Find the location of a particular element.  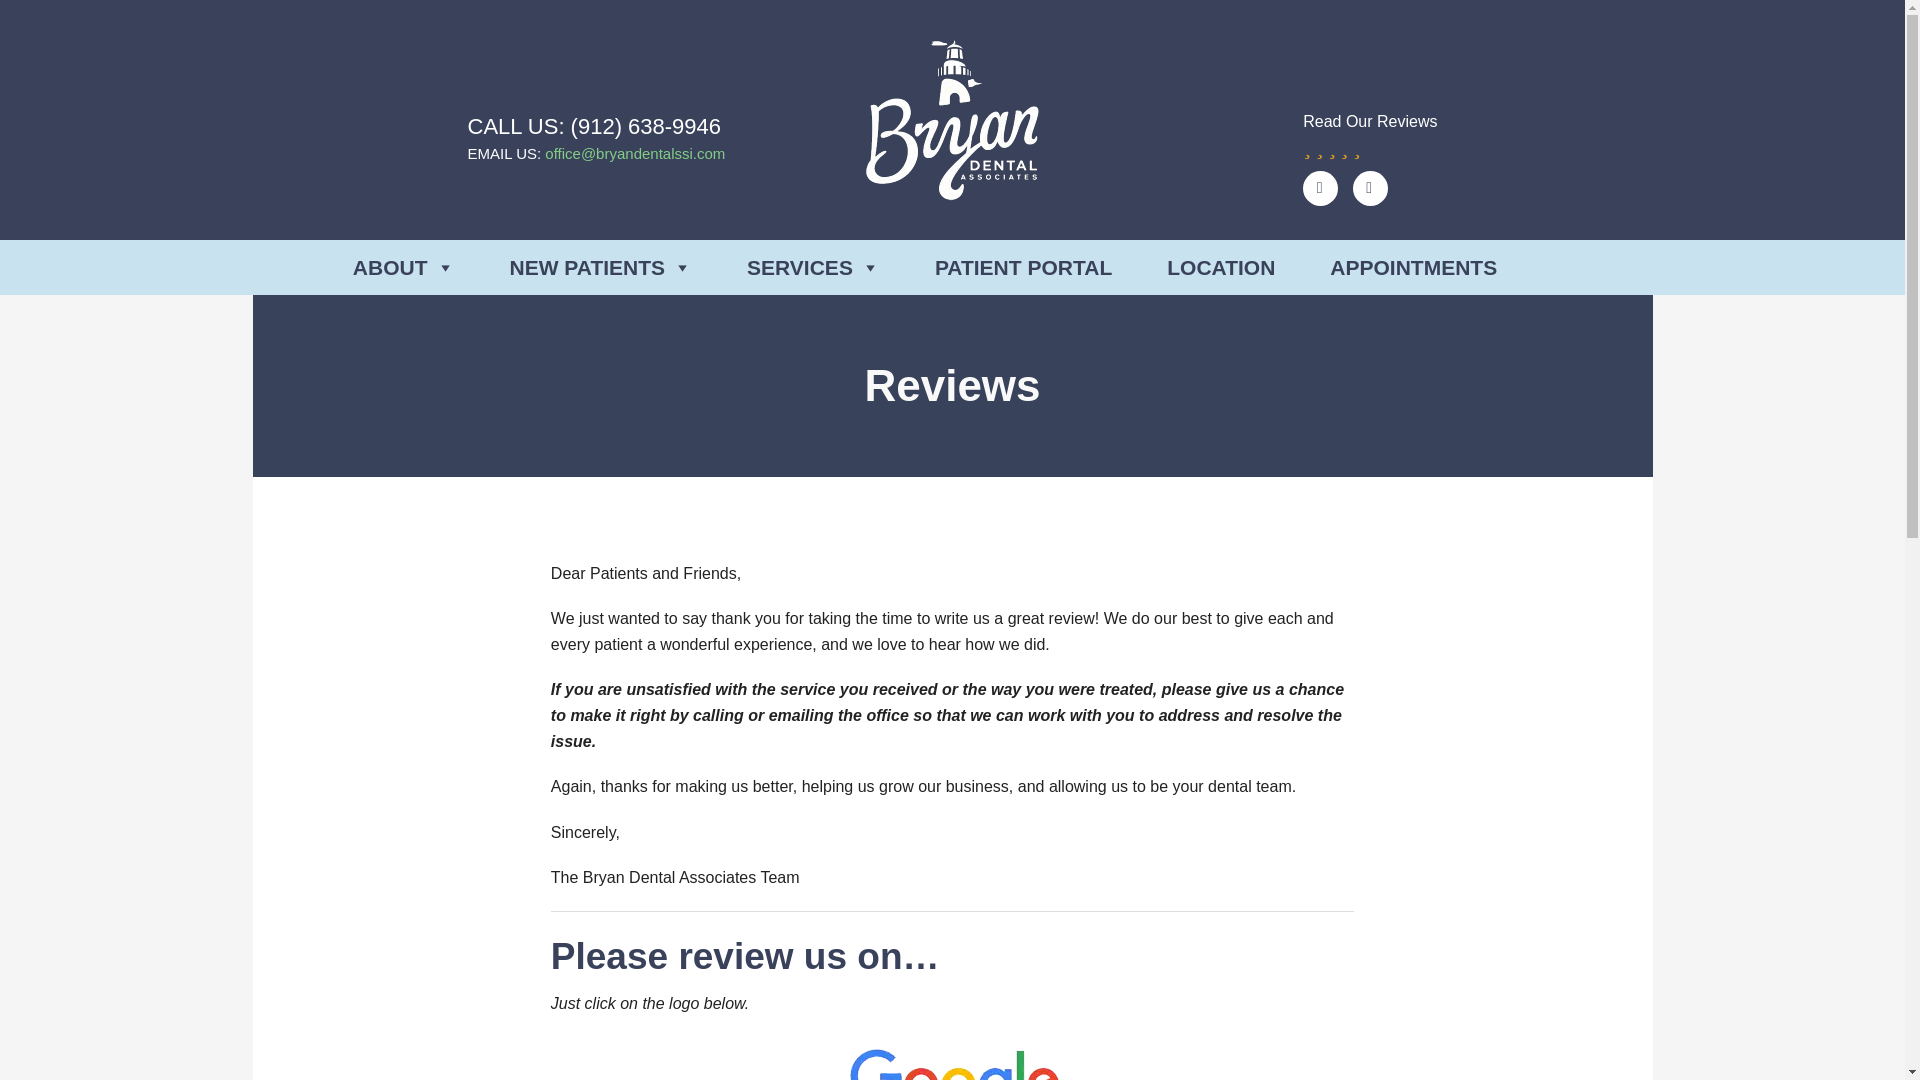

NEW PATIENTS is located at coordinates (602, 266).